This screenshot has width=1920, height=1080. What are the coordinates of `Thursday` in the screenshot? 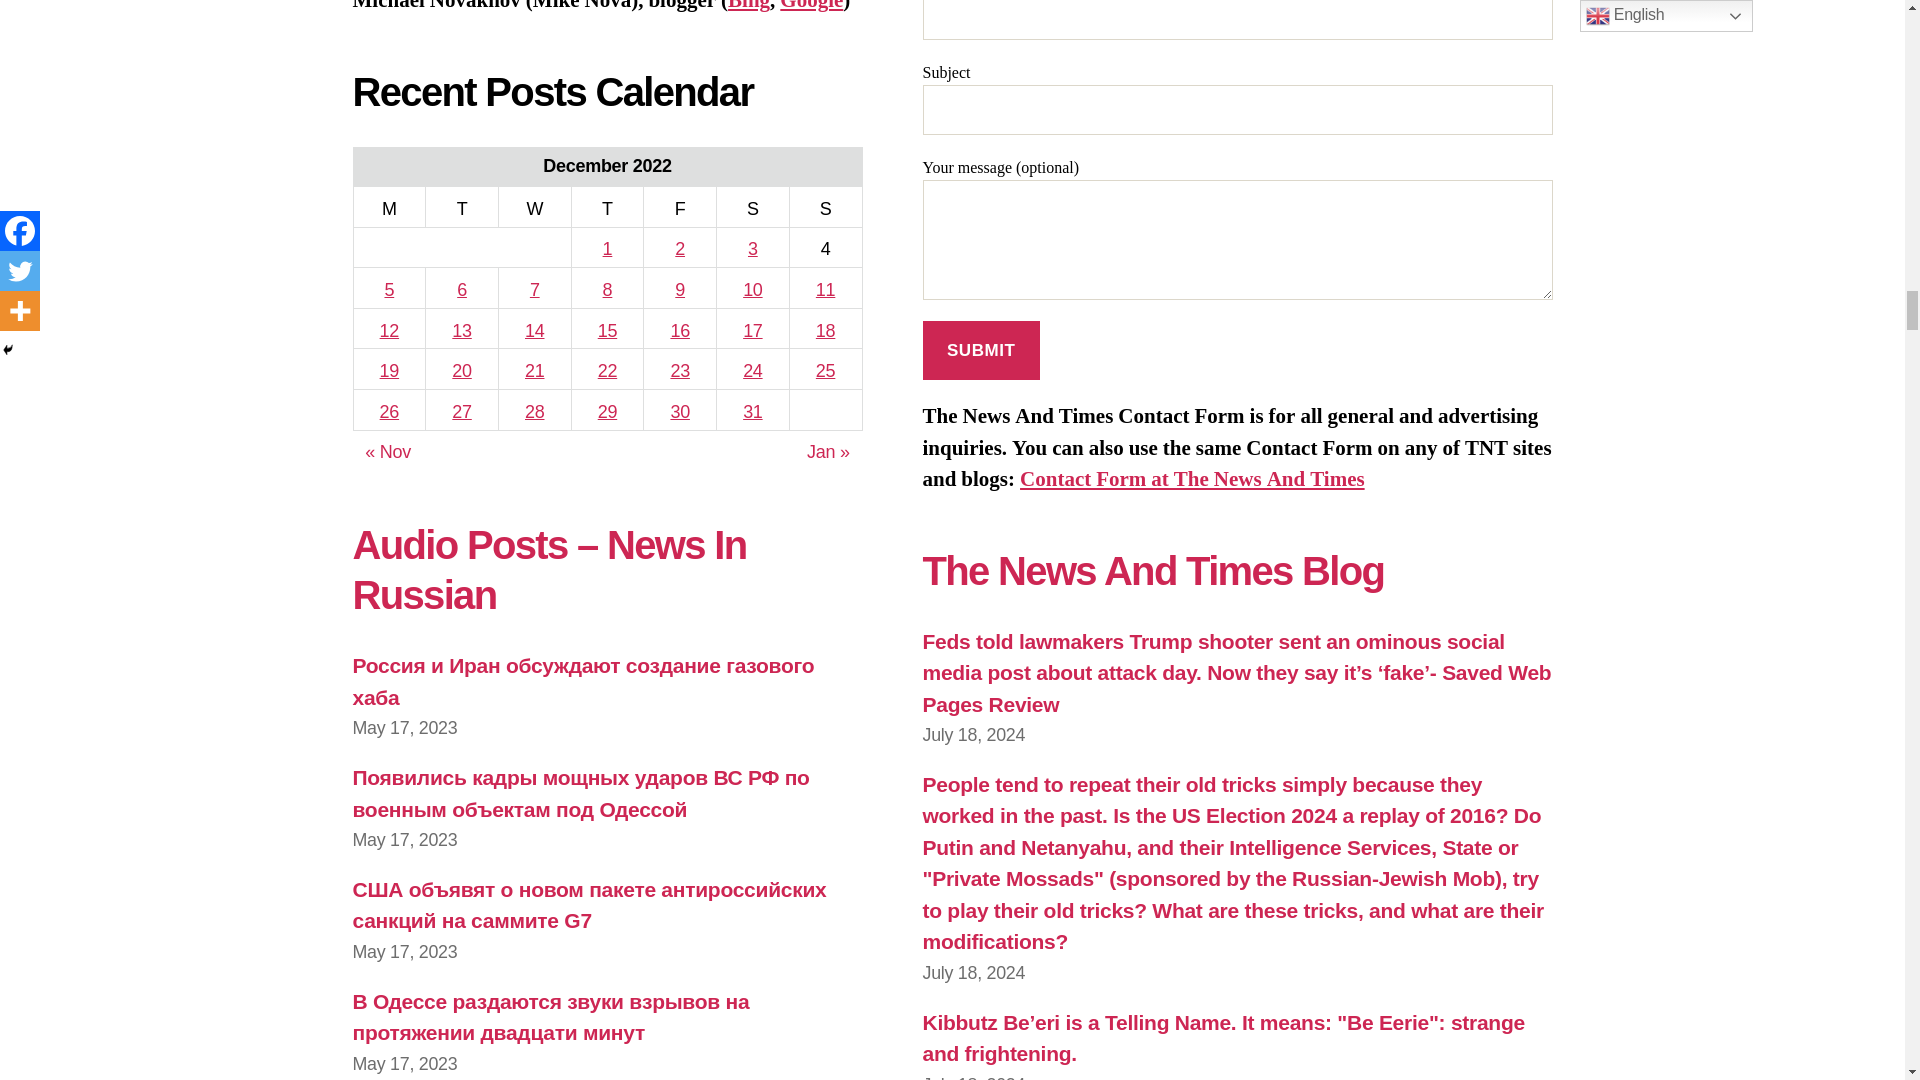 It's located at (606, 206).